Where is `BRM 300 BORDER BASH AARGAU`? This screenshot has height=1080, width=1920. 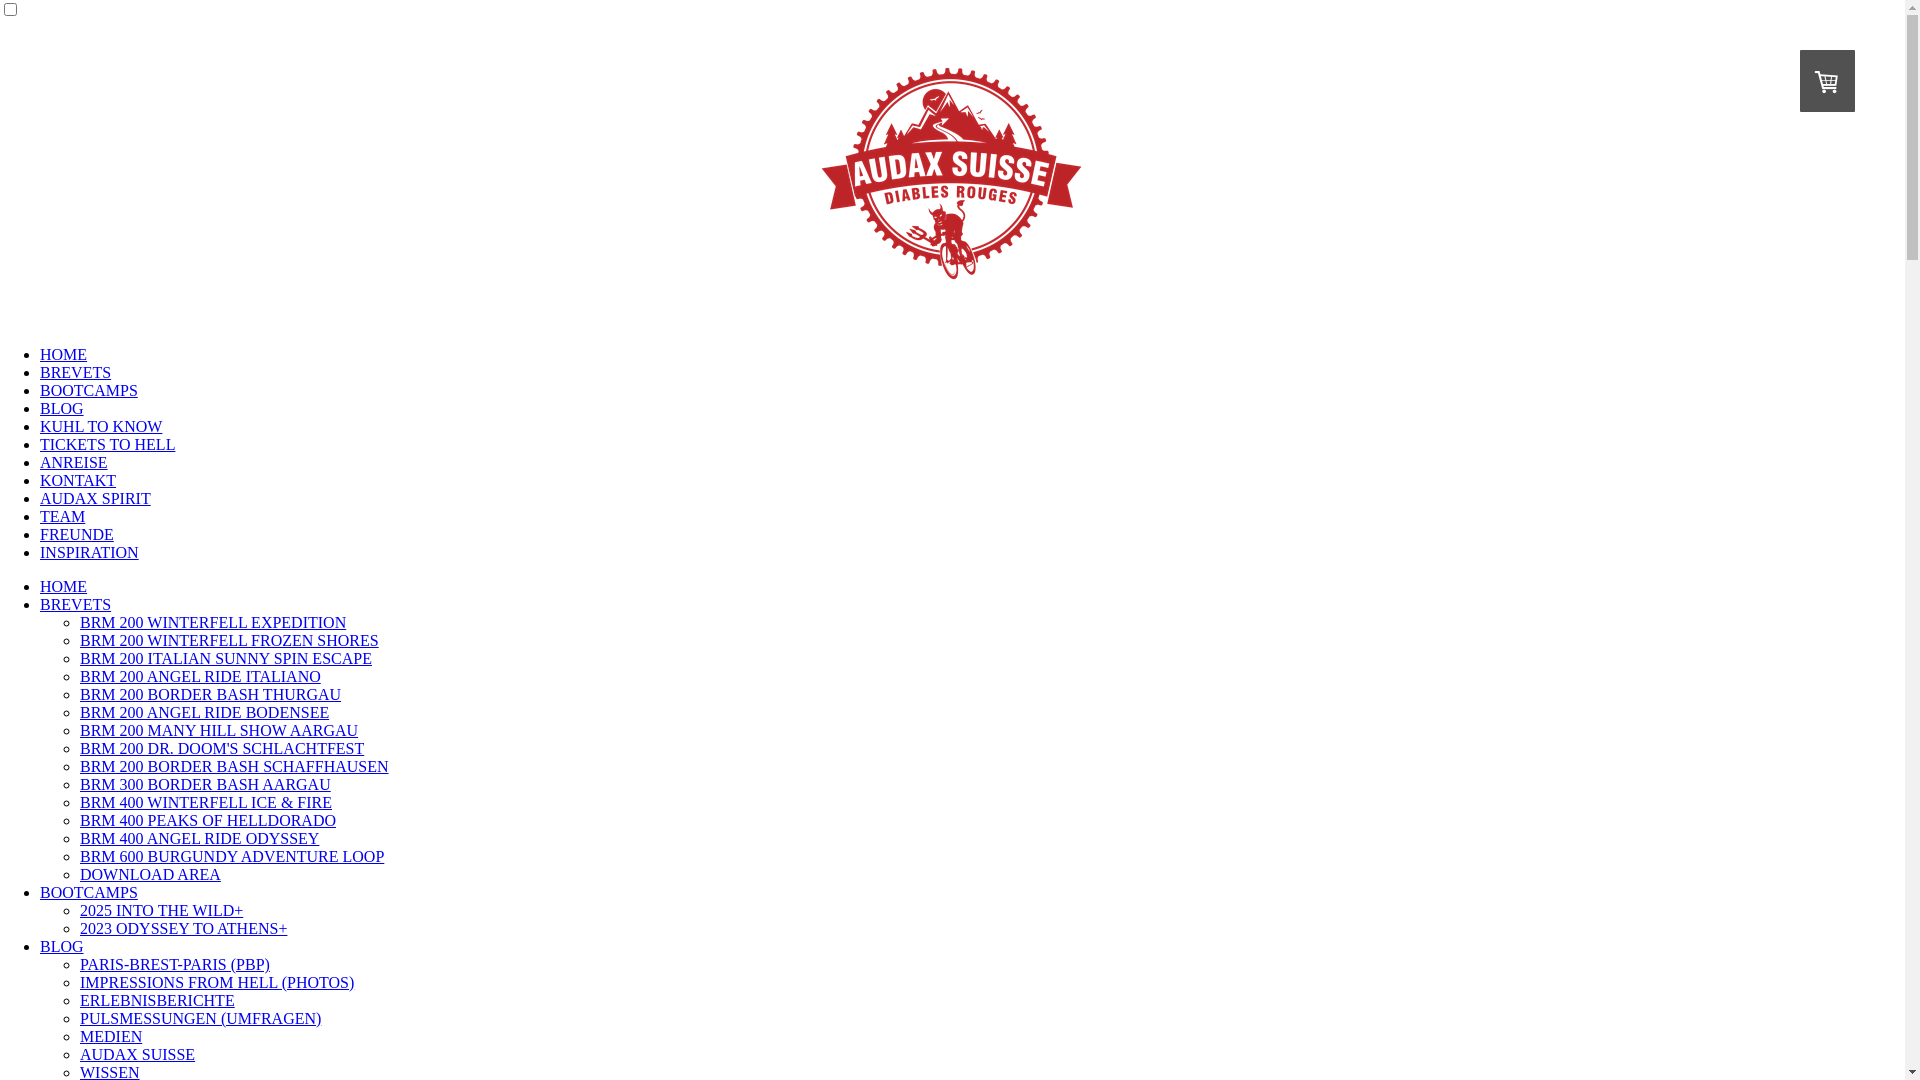 BRM 300 BORDER BASH AARGAU is located at coordinates (206, 784).